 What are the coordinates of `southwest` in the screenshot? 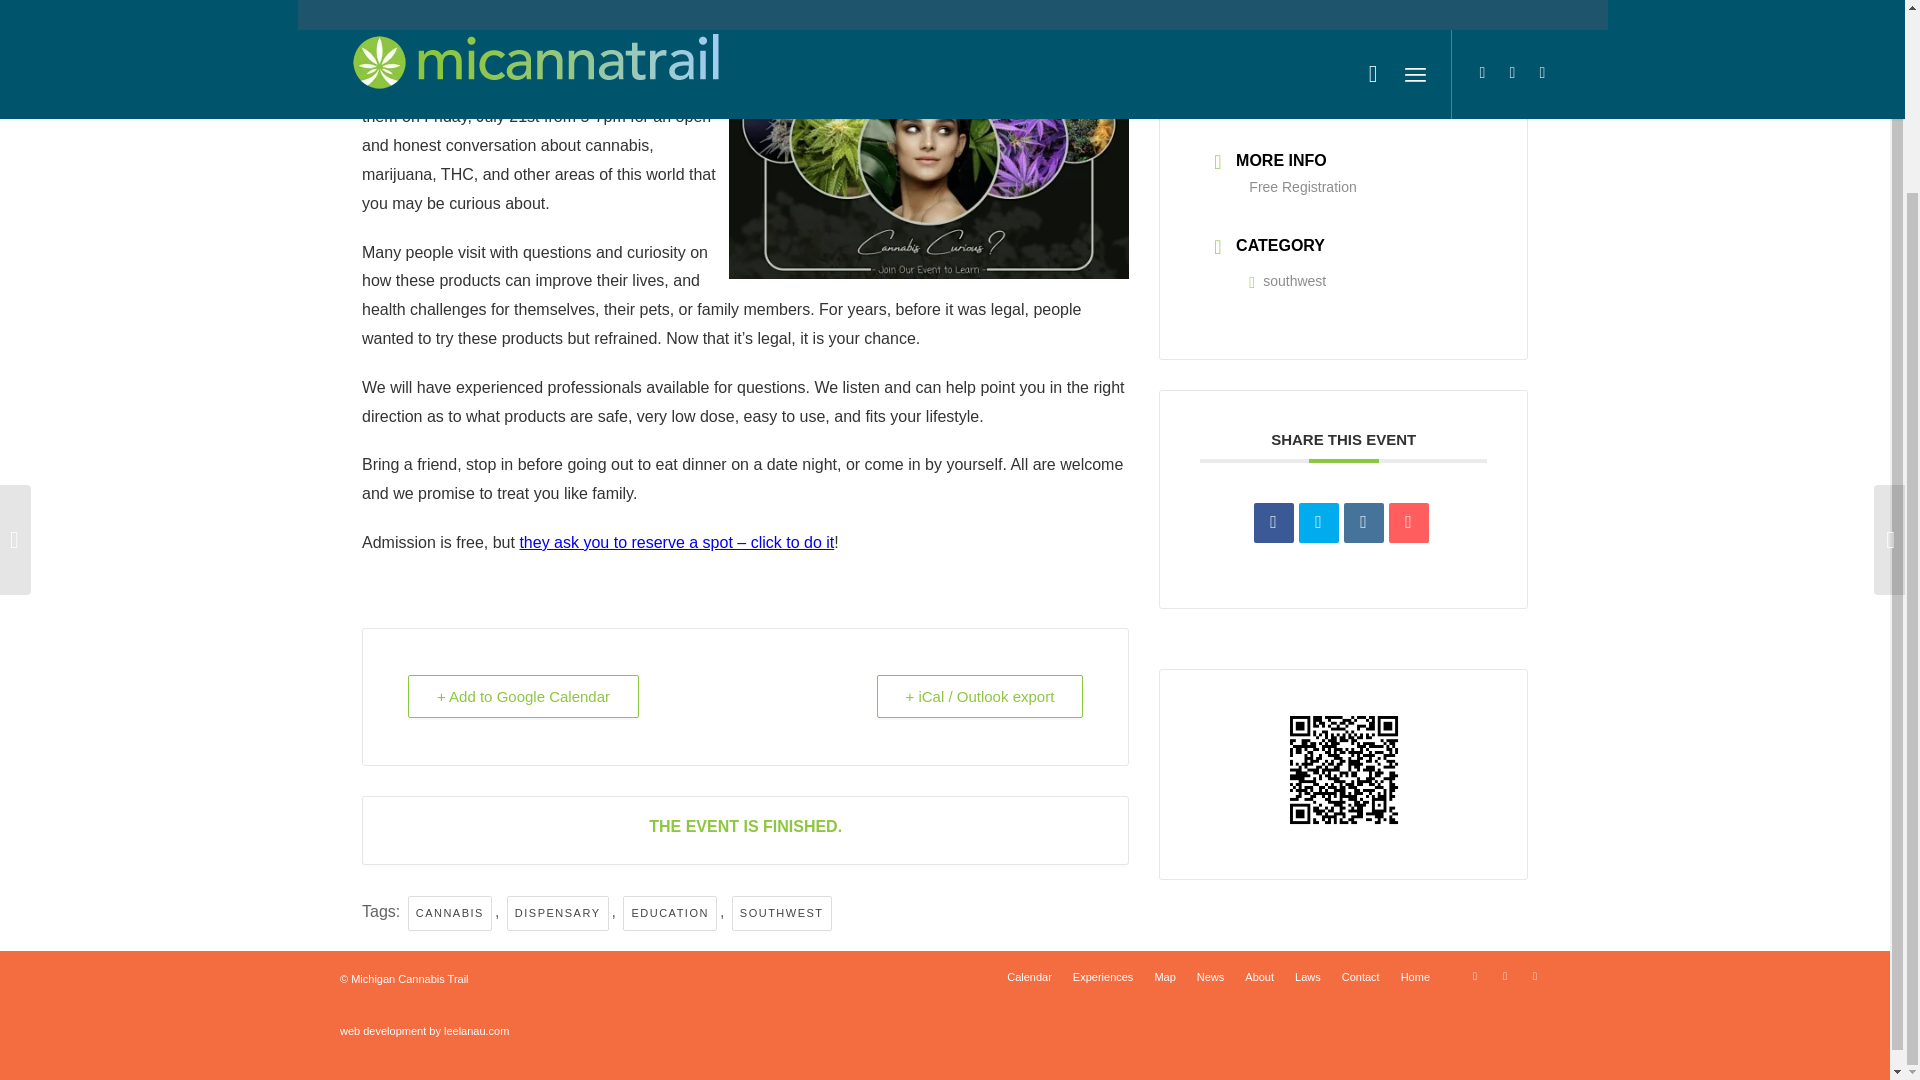 It's located at (1288, 281).